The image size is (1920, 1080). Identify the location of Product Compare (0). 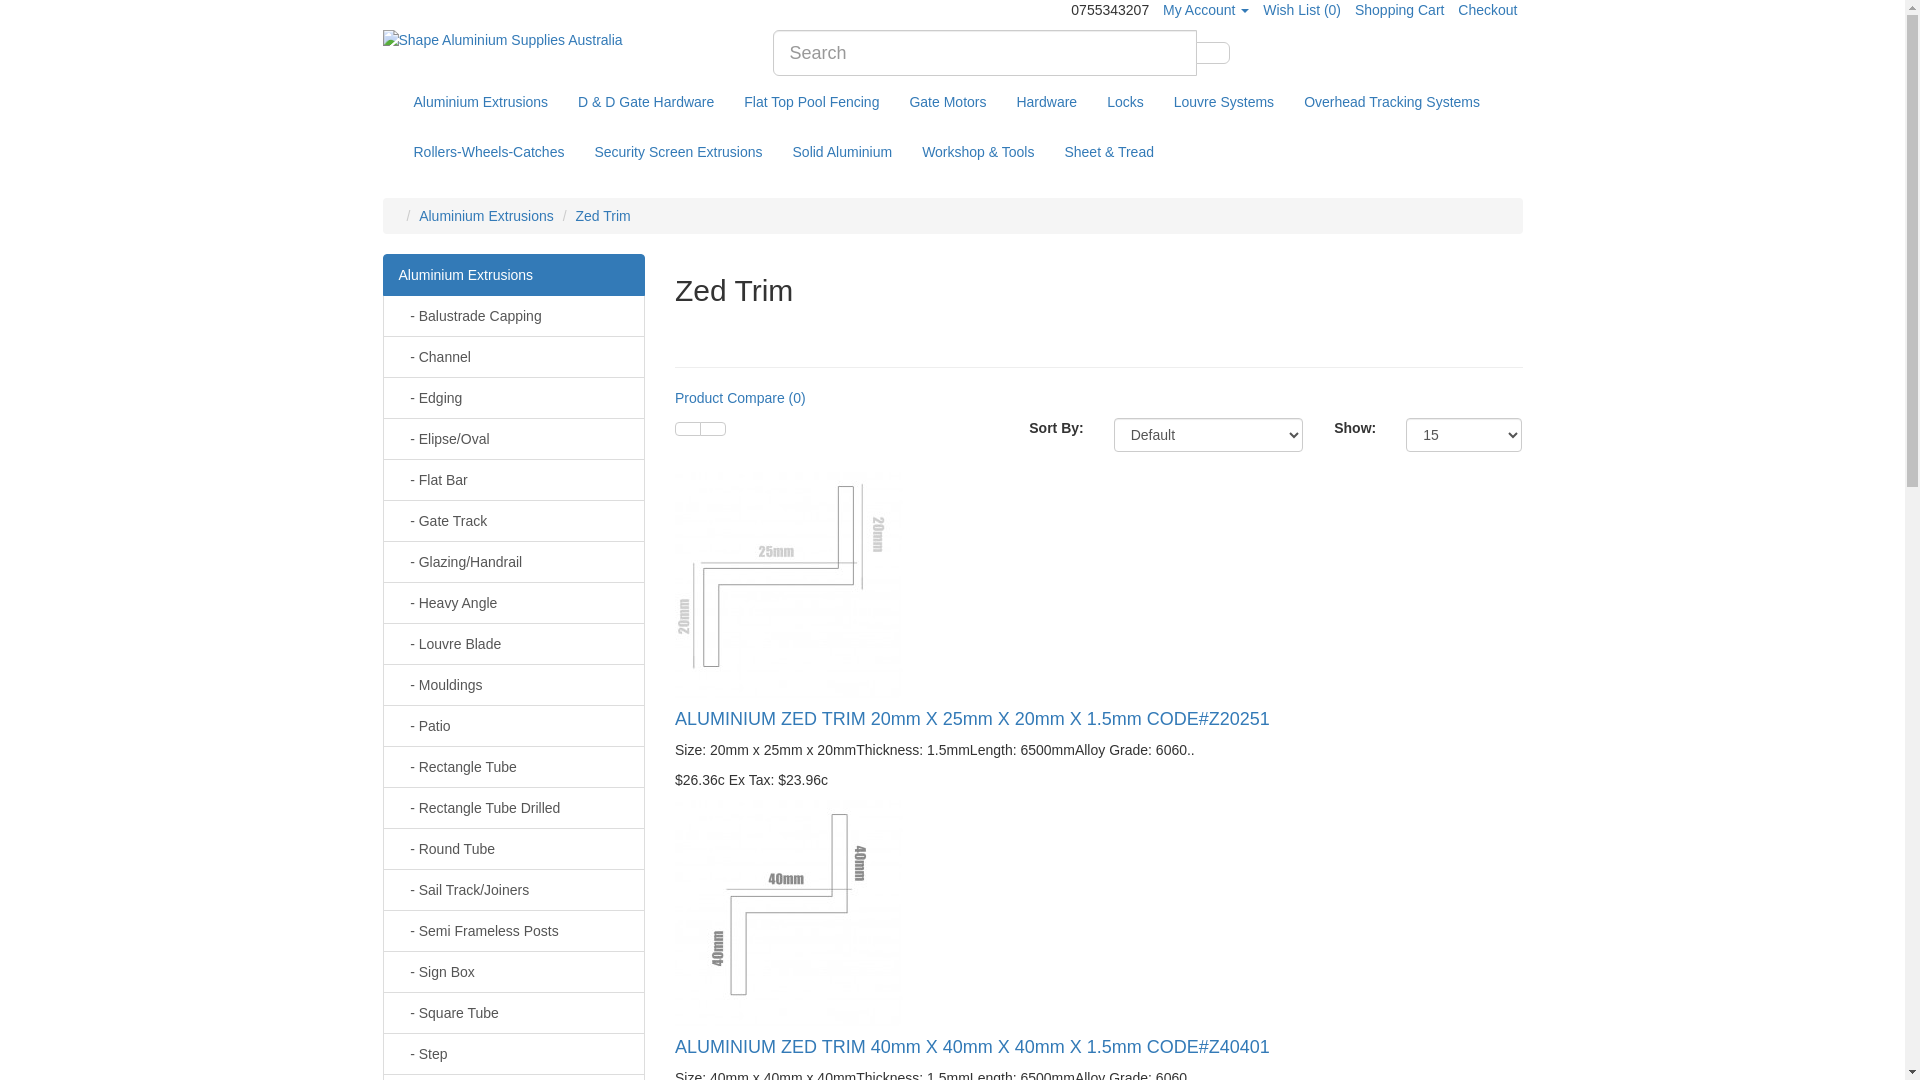
(740, 398).